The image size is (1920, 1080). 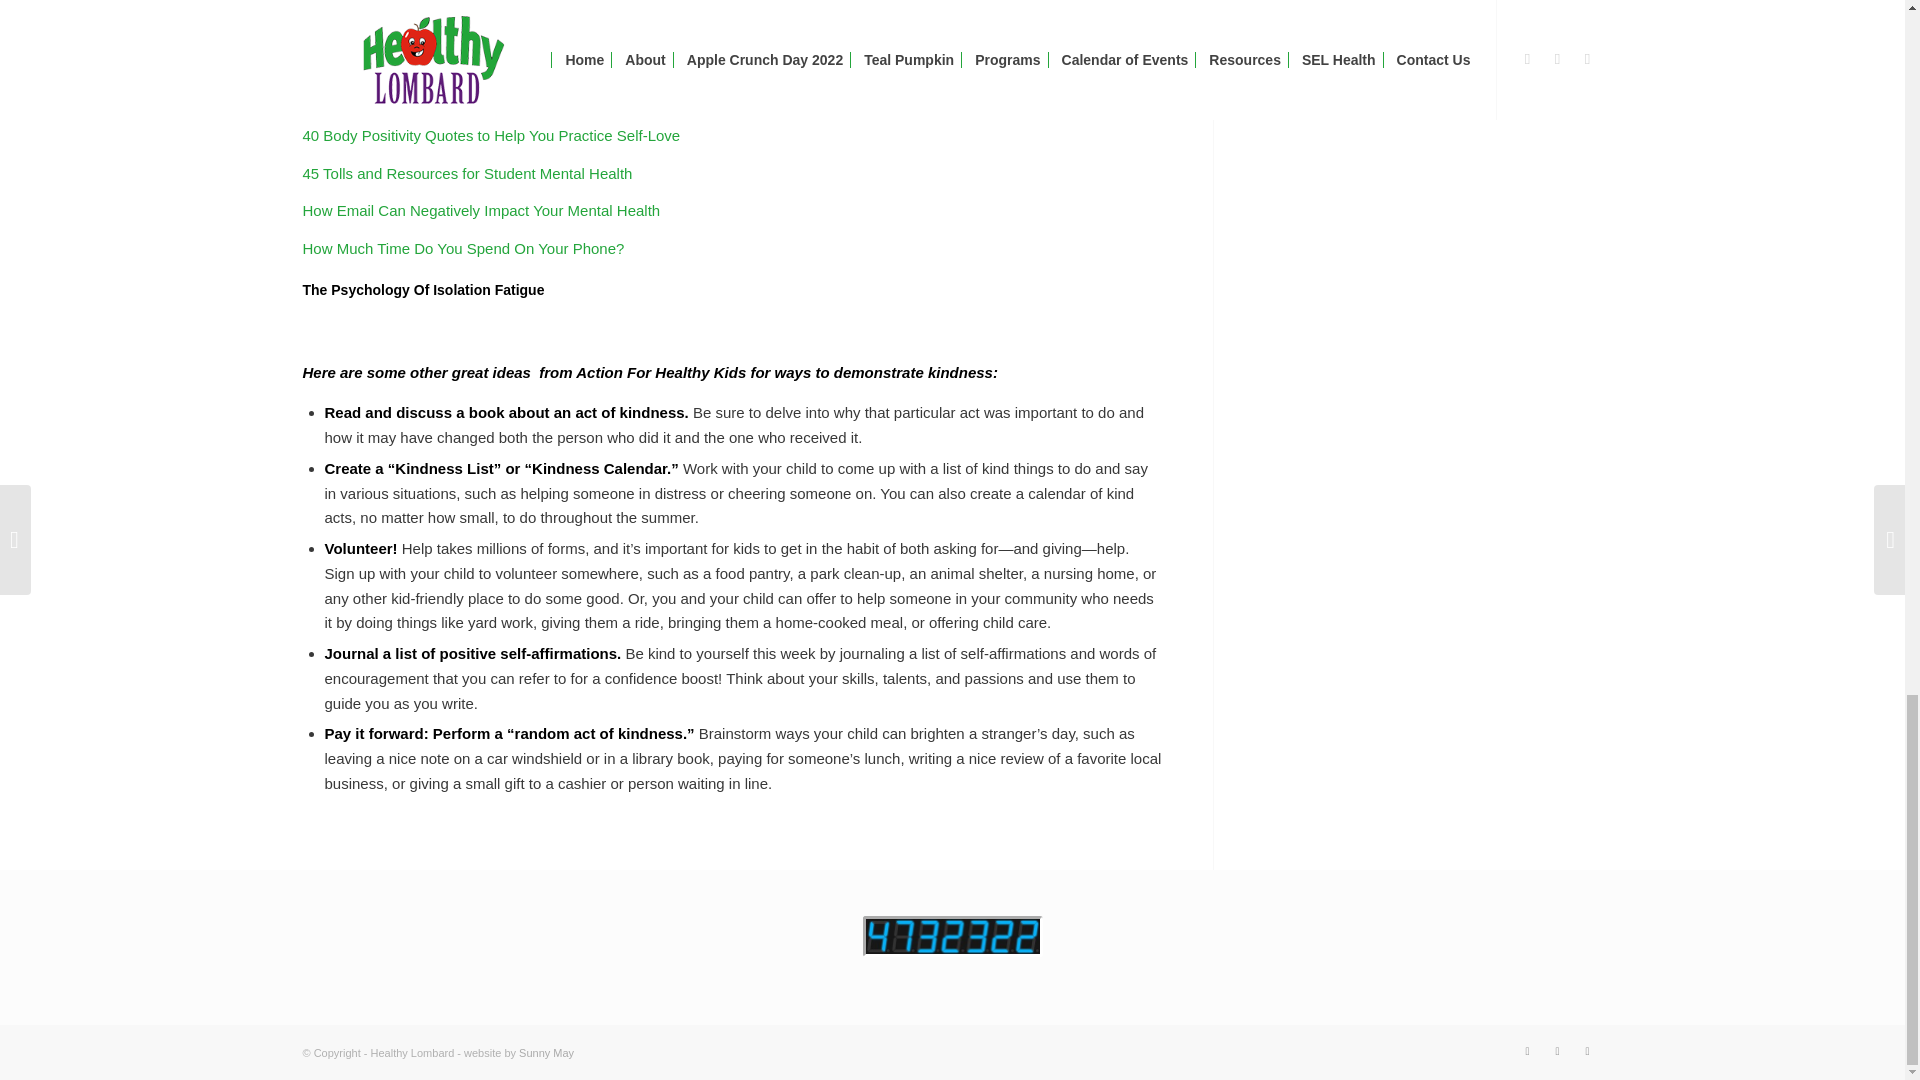 I want to click on Youtube, so click(x=1586, y=1050).